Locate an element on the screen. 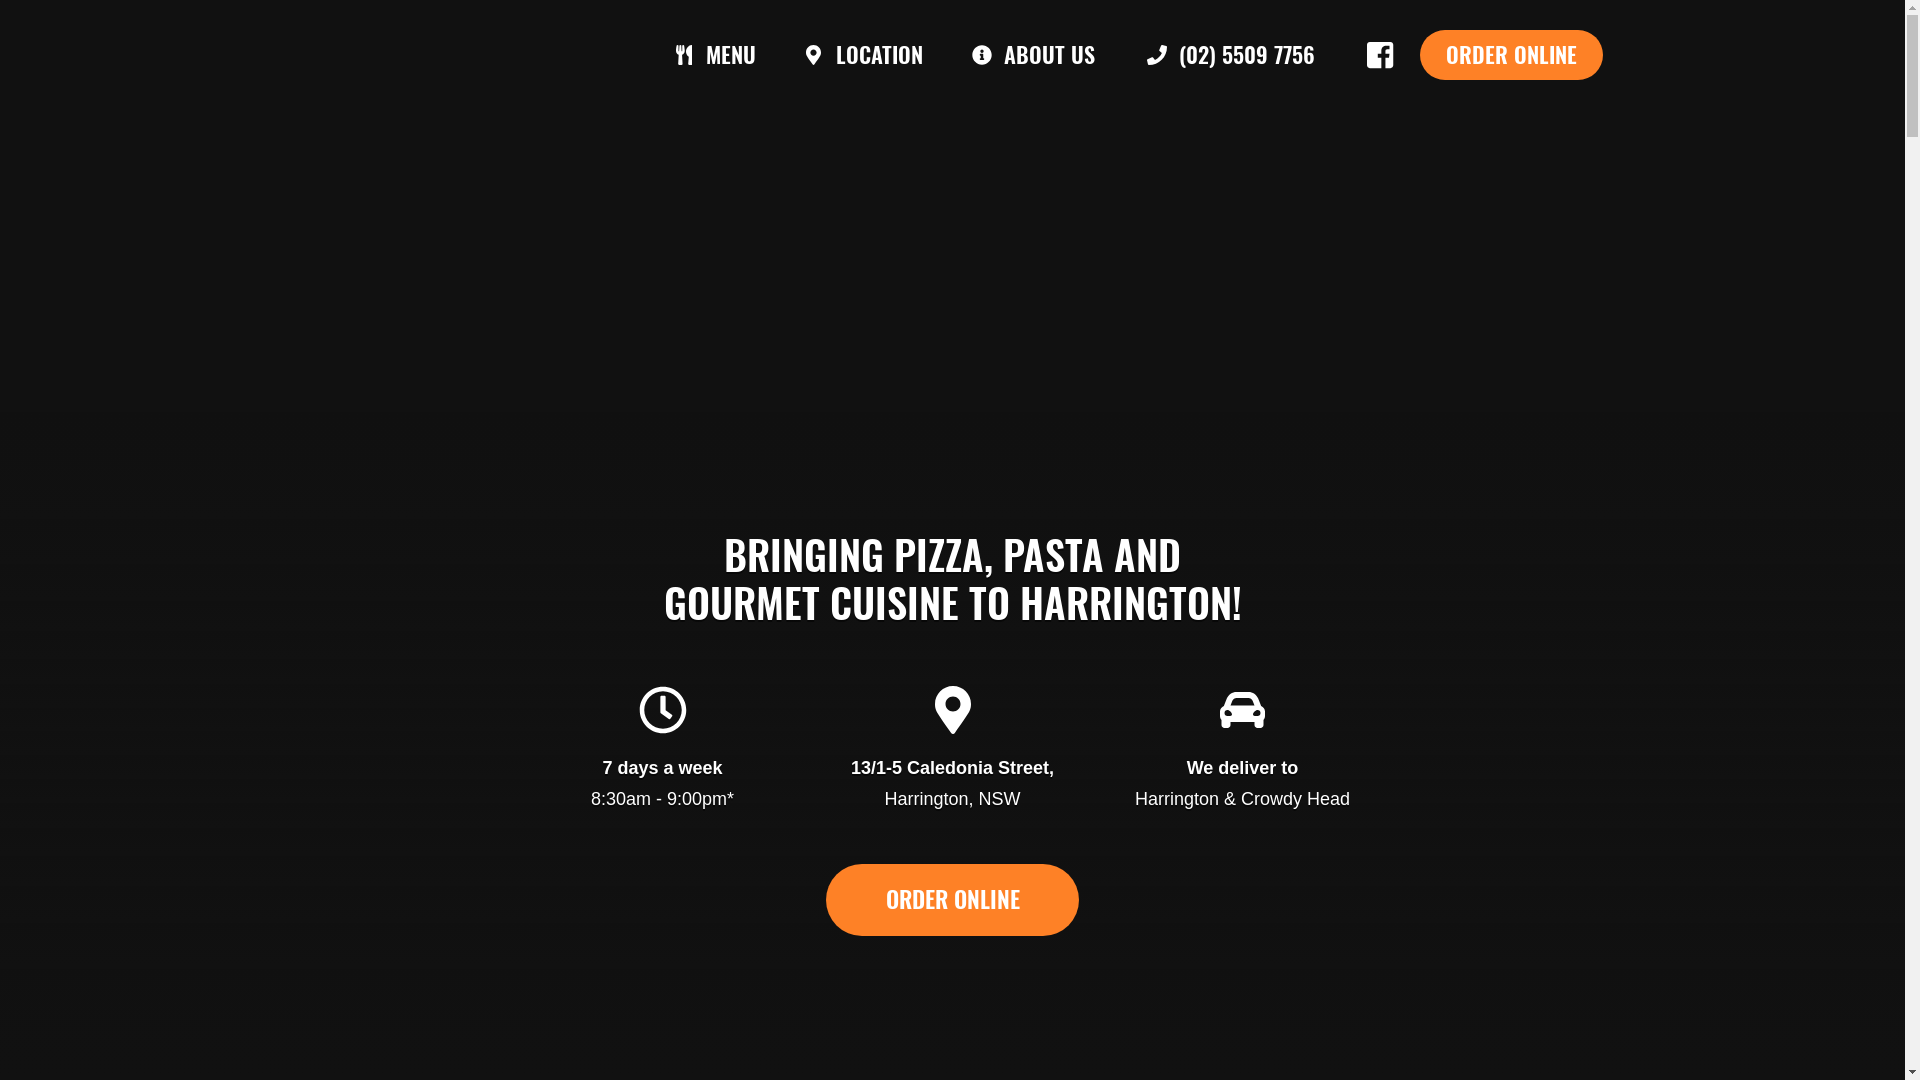 Image resolution: width=1920 pixels, height=1080 pixels. LOCATION is located at coordinates (863, 55).